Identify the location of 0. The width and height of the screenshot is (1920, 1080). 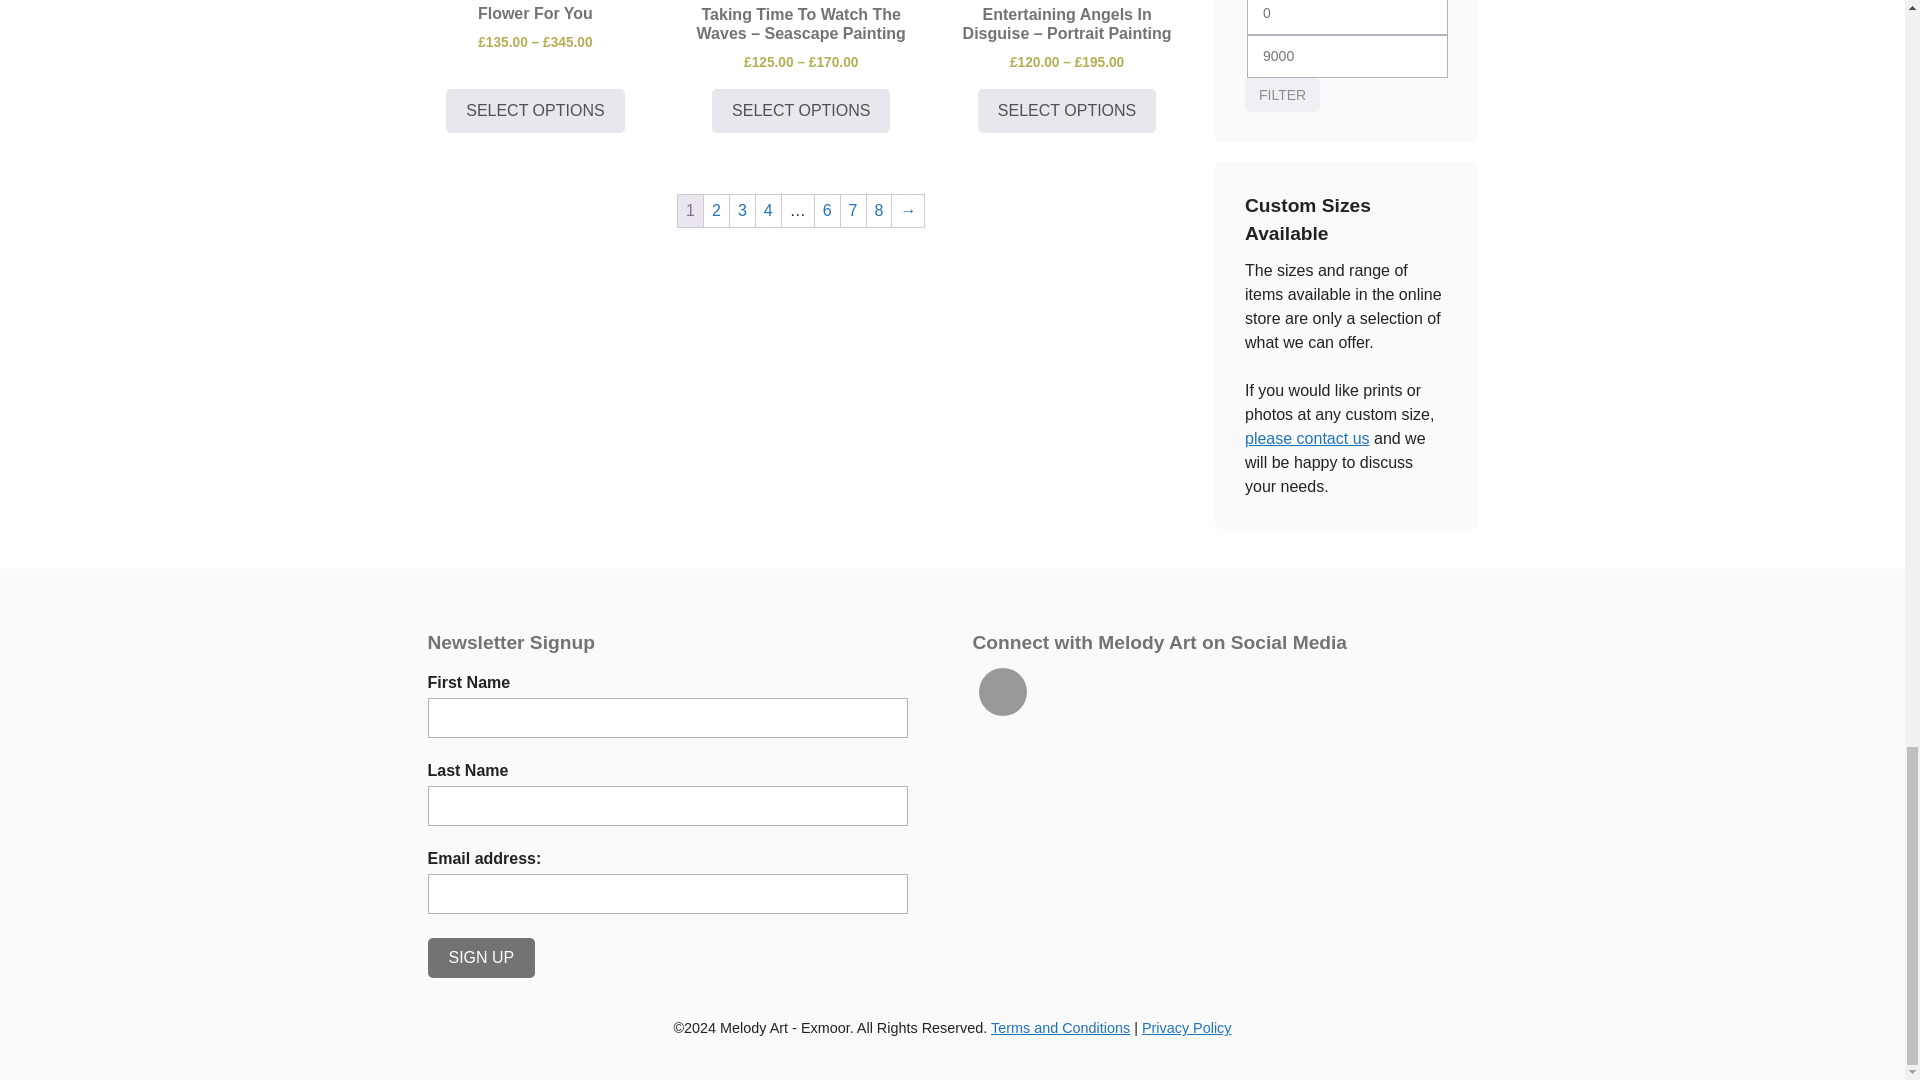
(1346, 17).